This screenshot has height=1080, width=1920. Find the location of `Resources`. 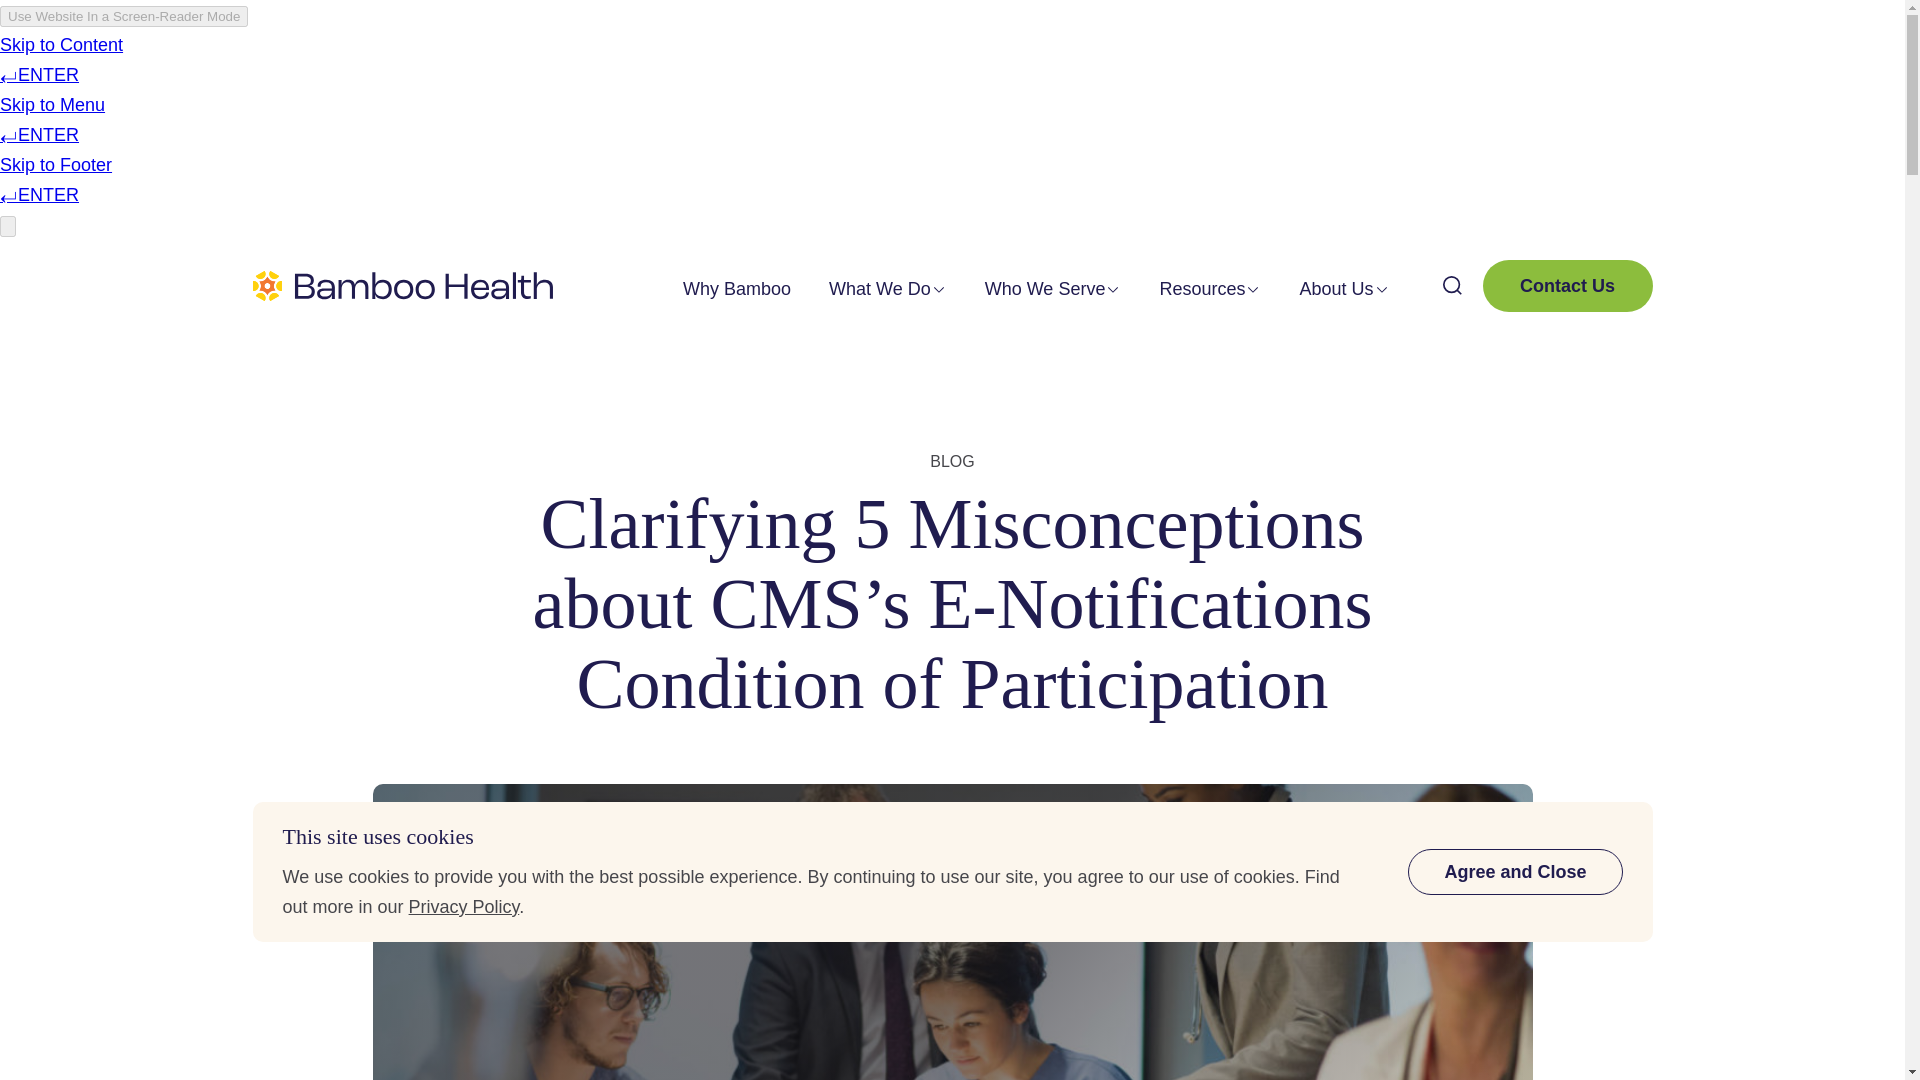

Resources is located at coordinates (1202, 288).